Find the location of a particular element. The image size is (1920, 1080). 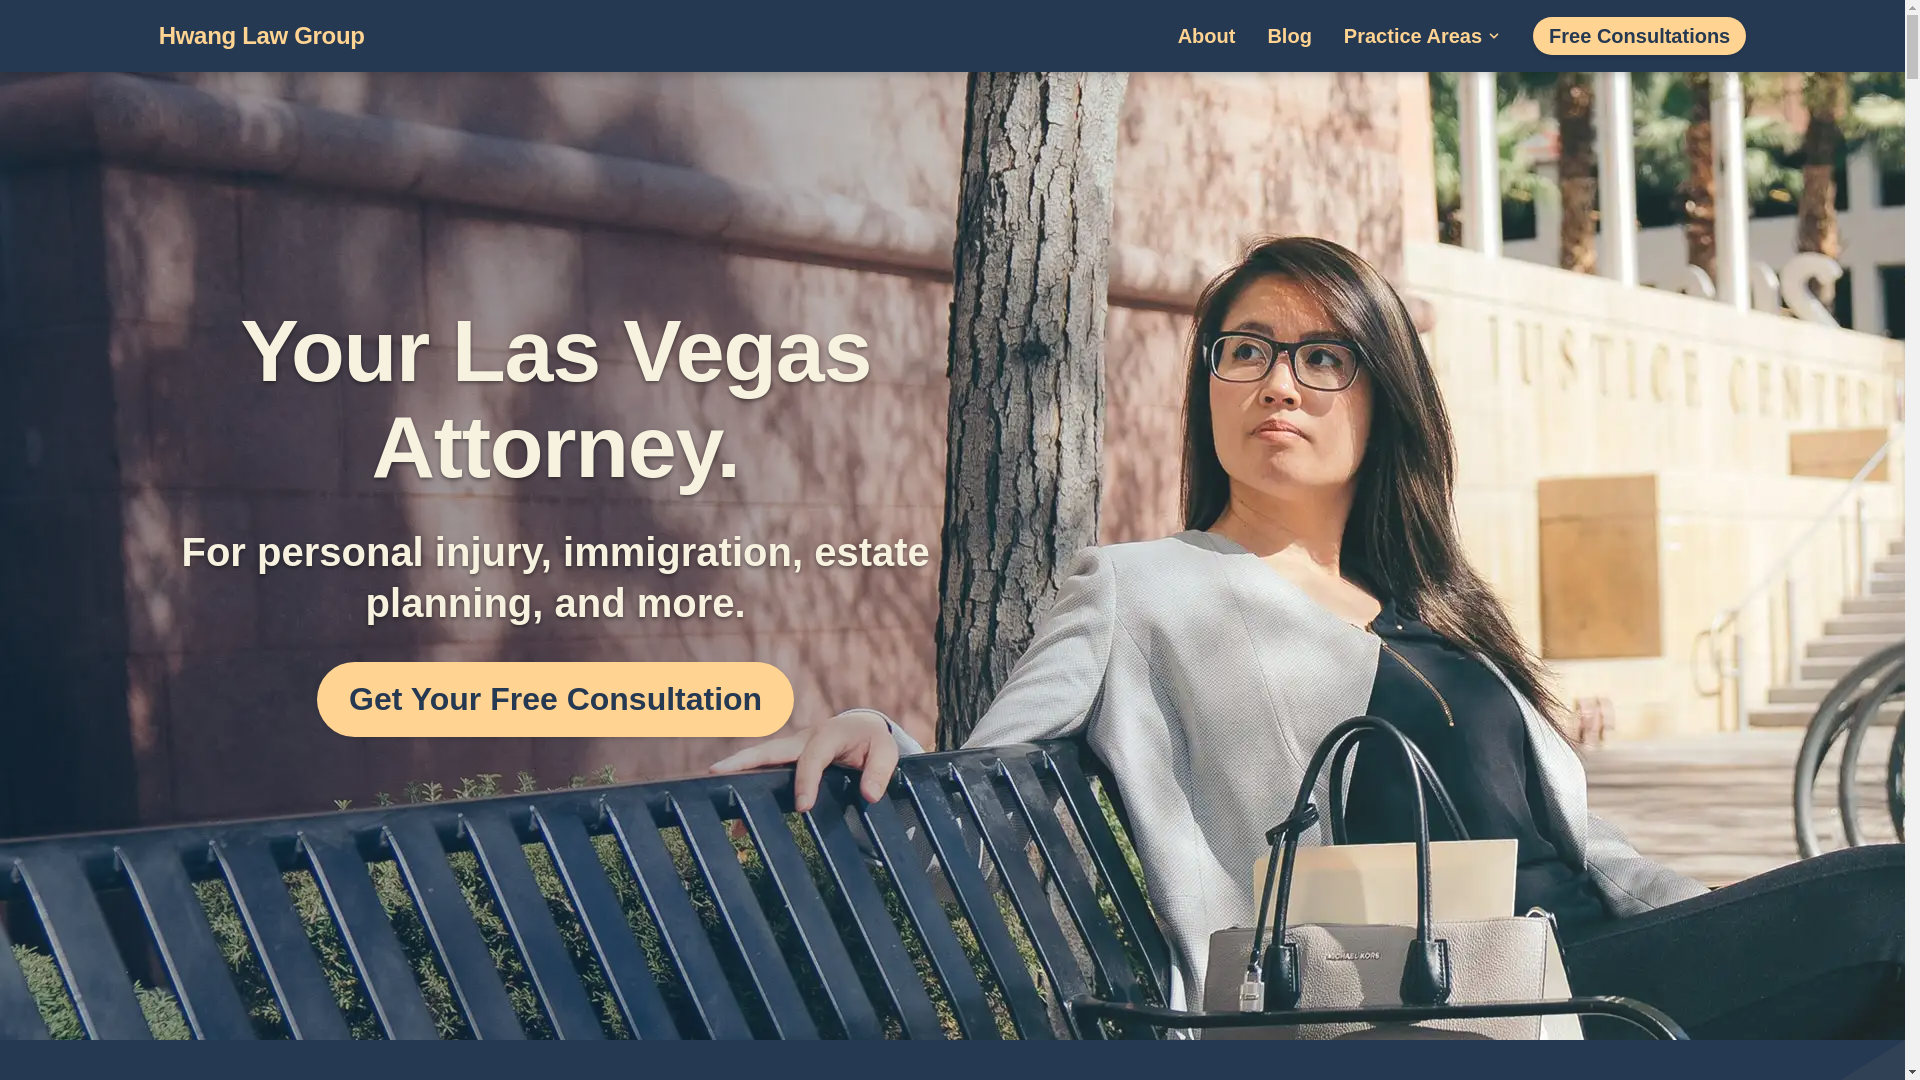

Schedule a free consultation with our Las Vegas Attorneys is located at coordinates (555, 699).